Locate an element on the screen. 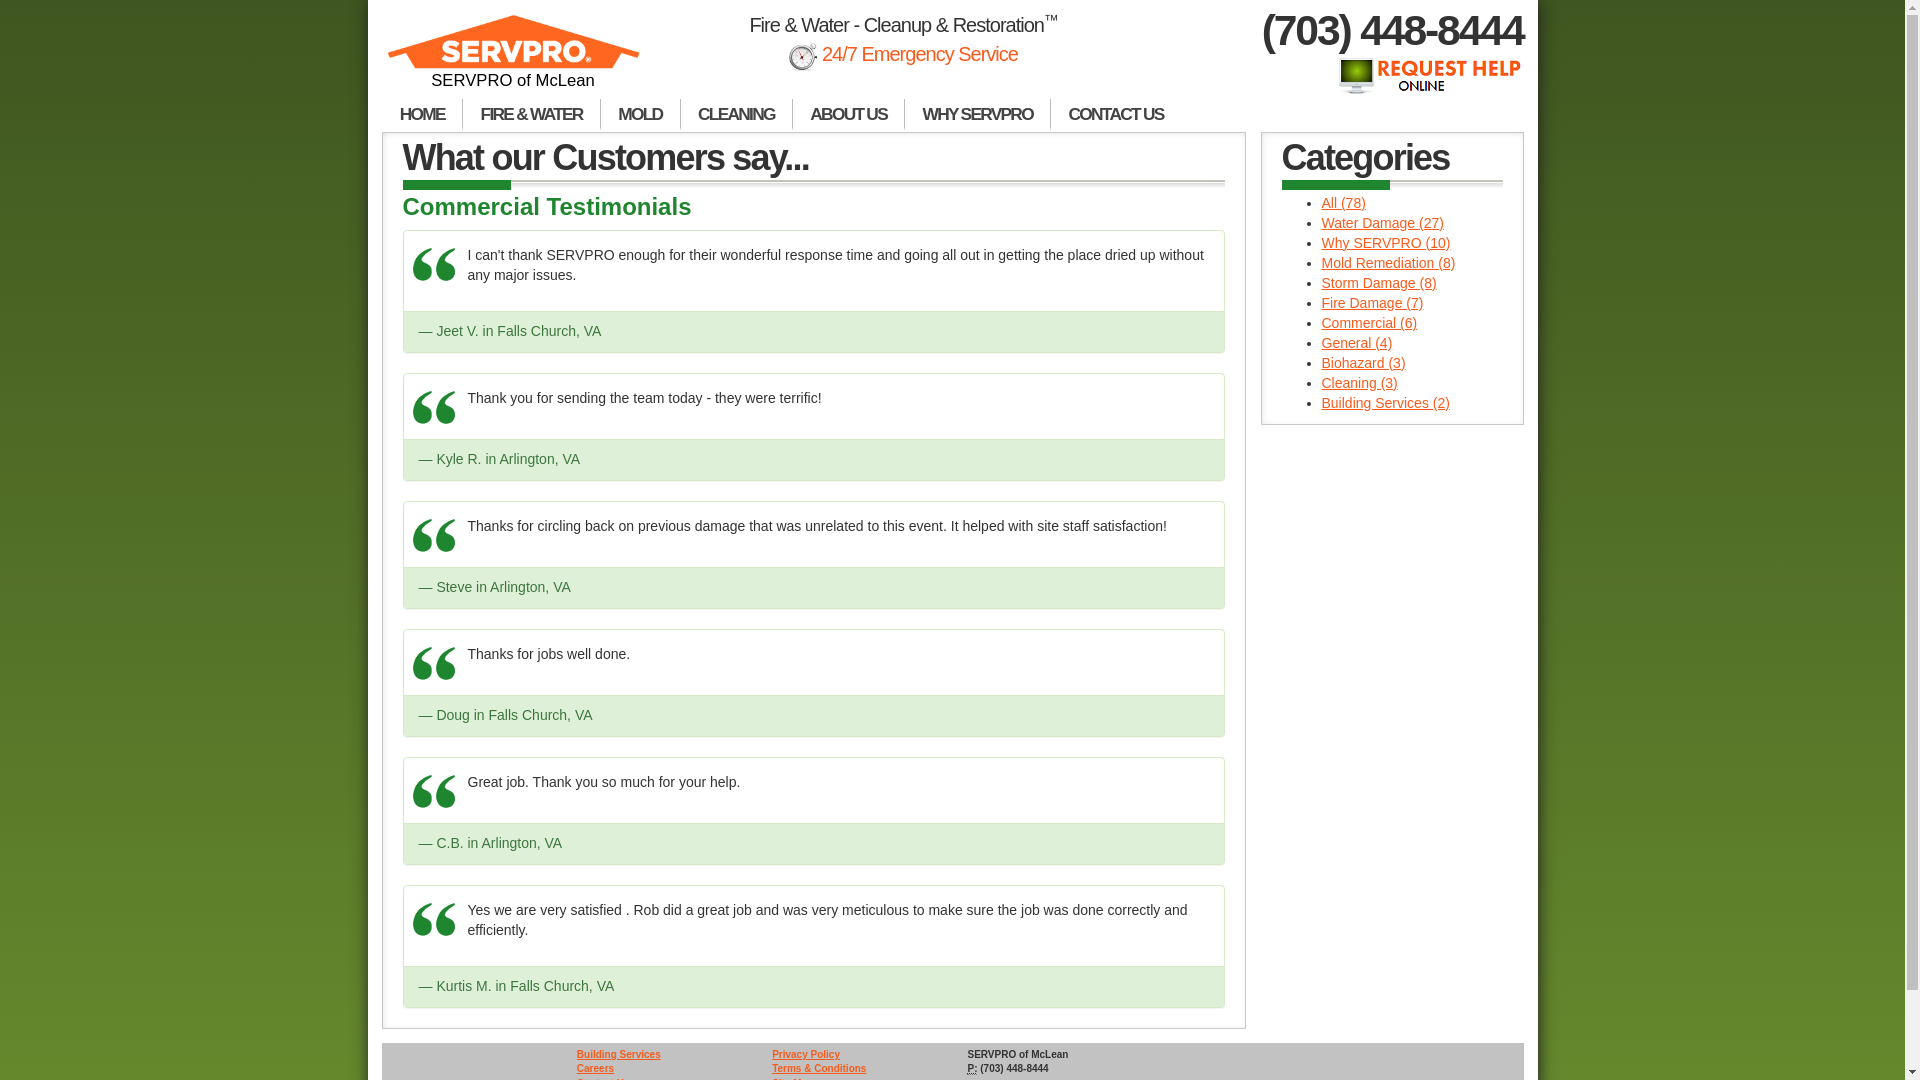 This screenshot has height=1080, width=1920. HOME is located at coordinates (422, 114).